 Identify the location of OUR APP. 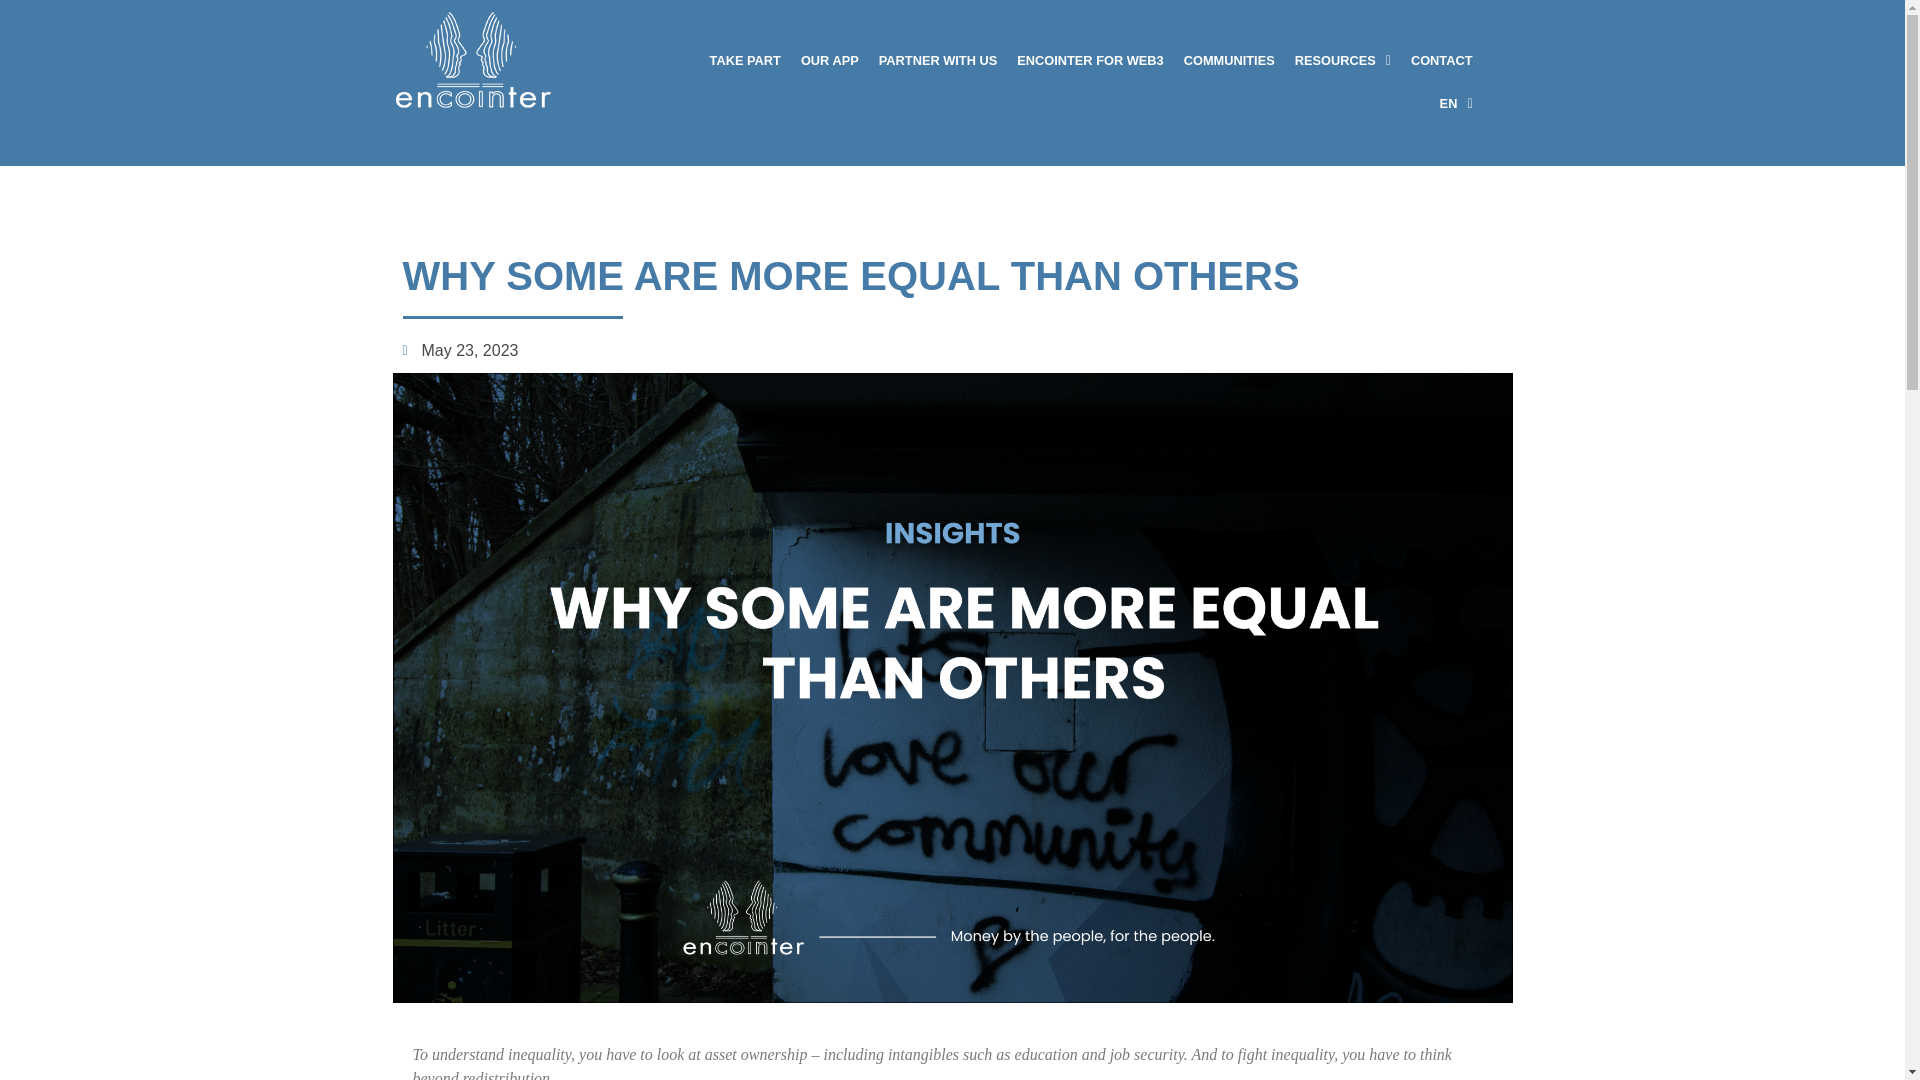
(830, 61).